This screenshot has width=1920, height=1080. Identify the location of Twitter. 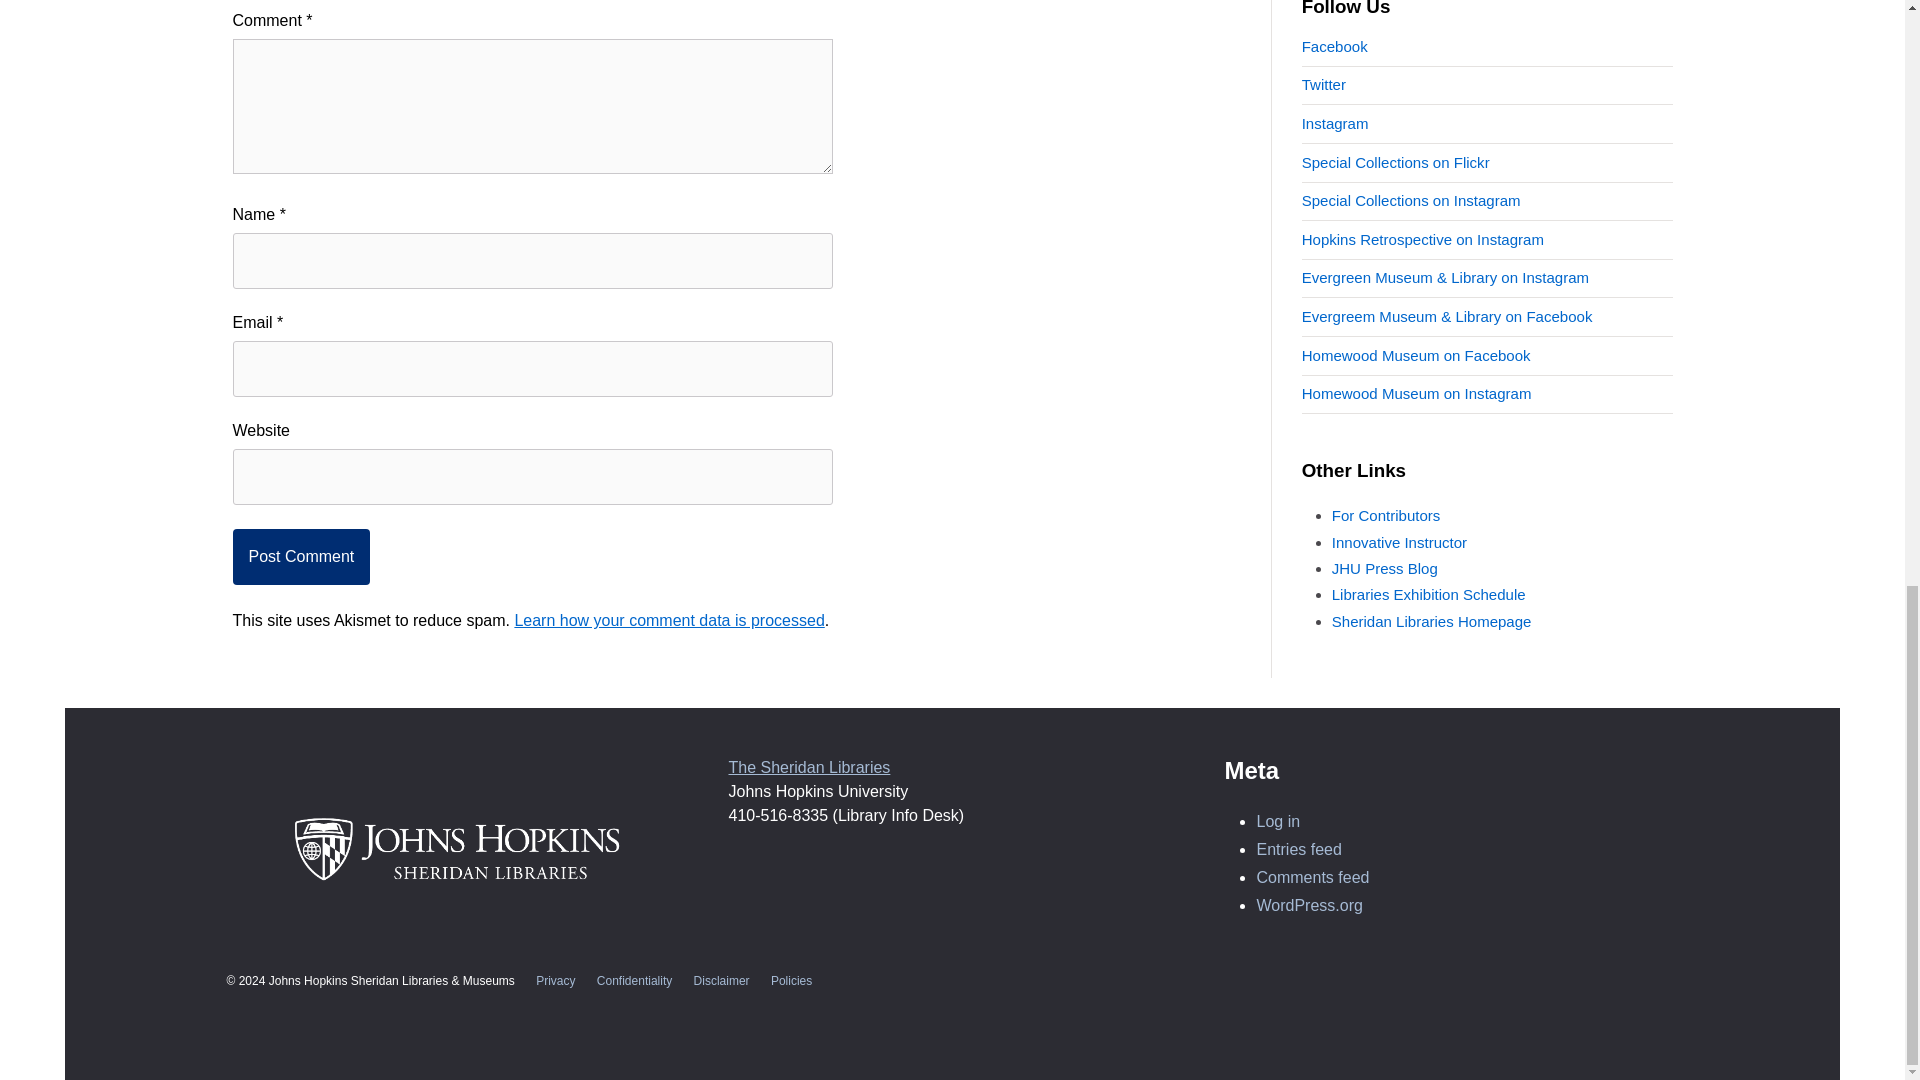
(1323, 84).